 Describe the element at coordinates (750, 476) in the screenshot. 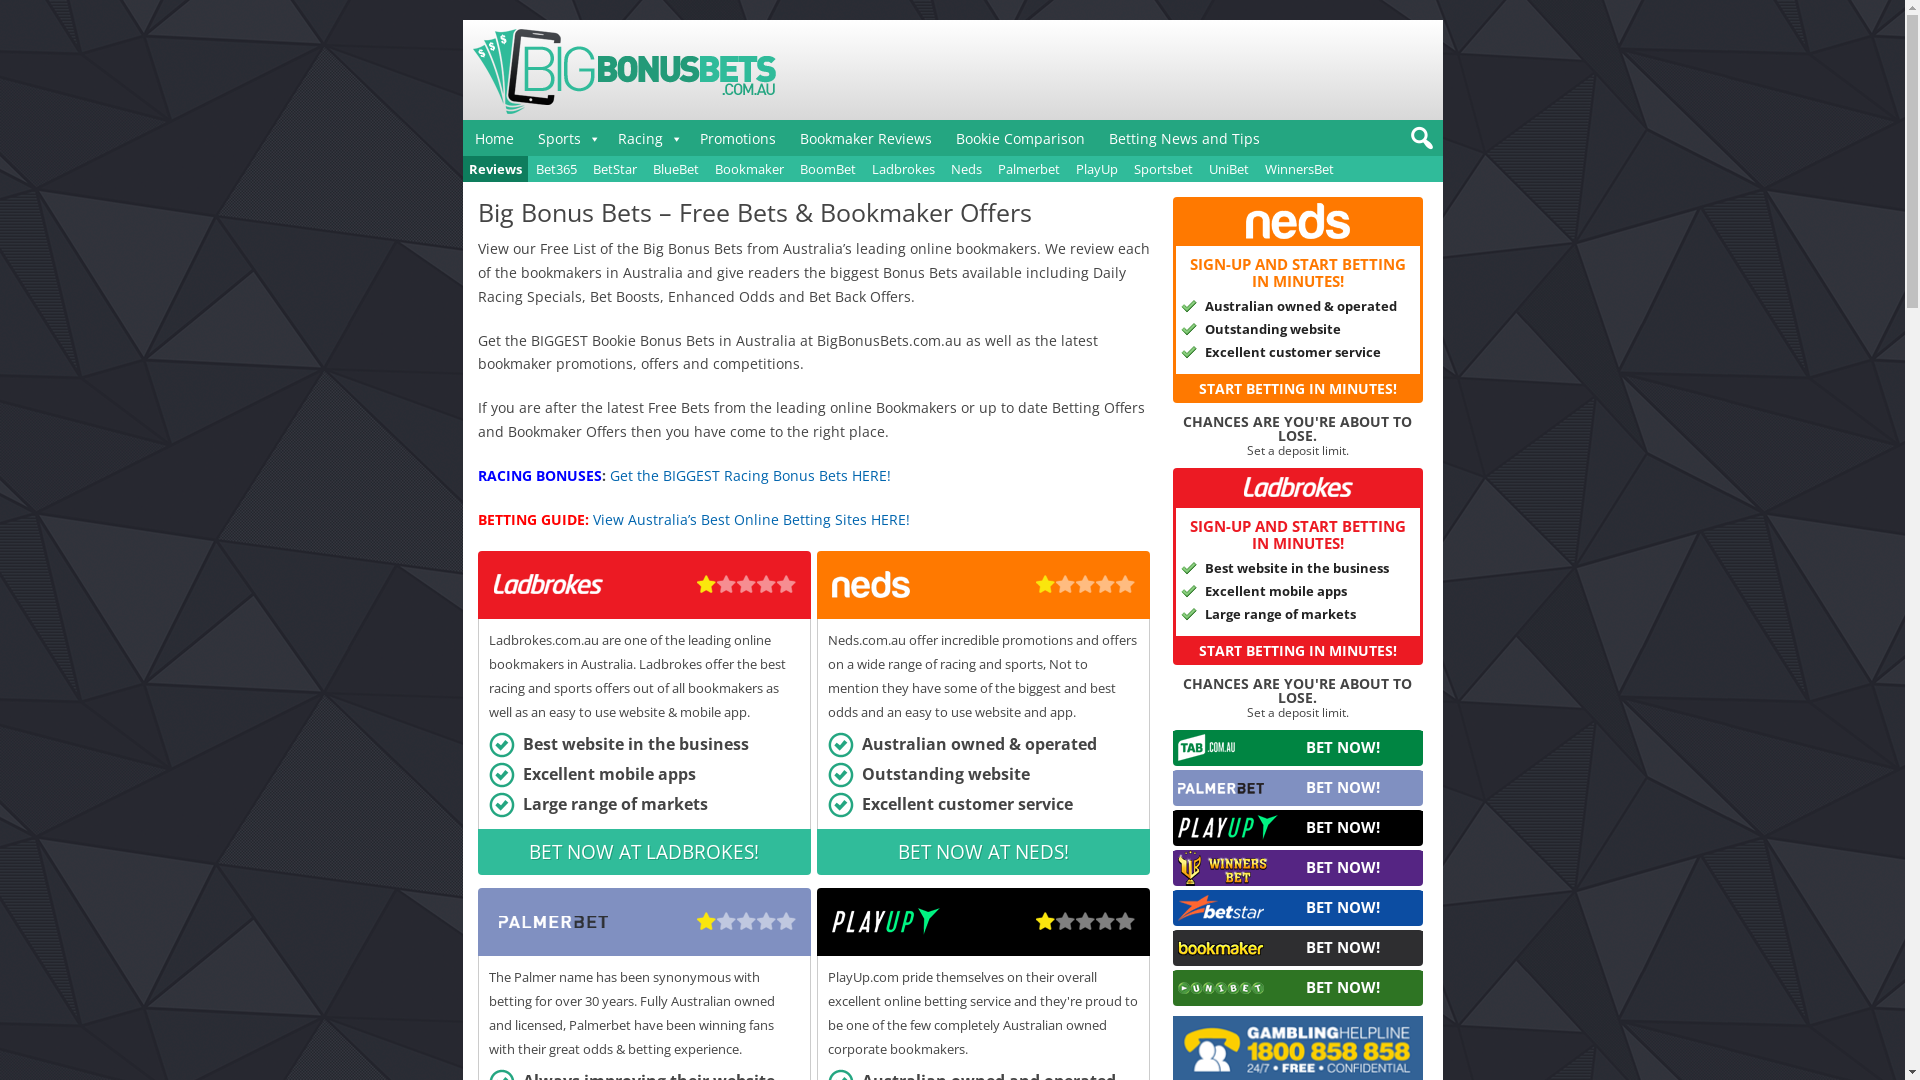

I see `Get the BIGGEST Racing Bonus Bets HERE!` at that location.